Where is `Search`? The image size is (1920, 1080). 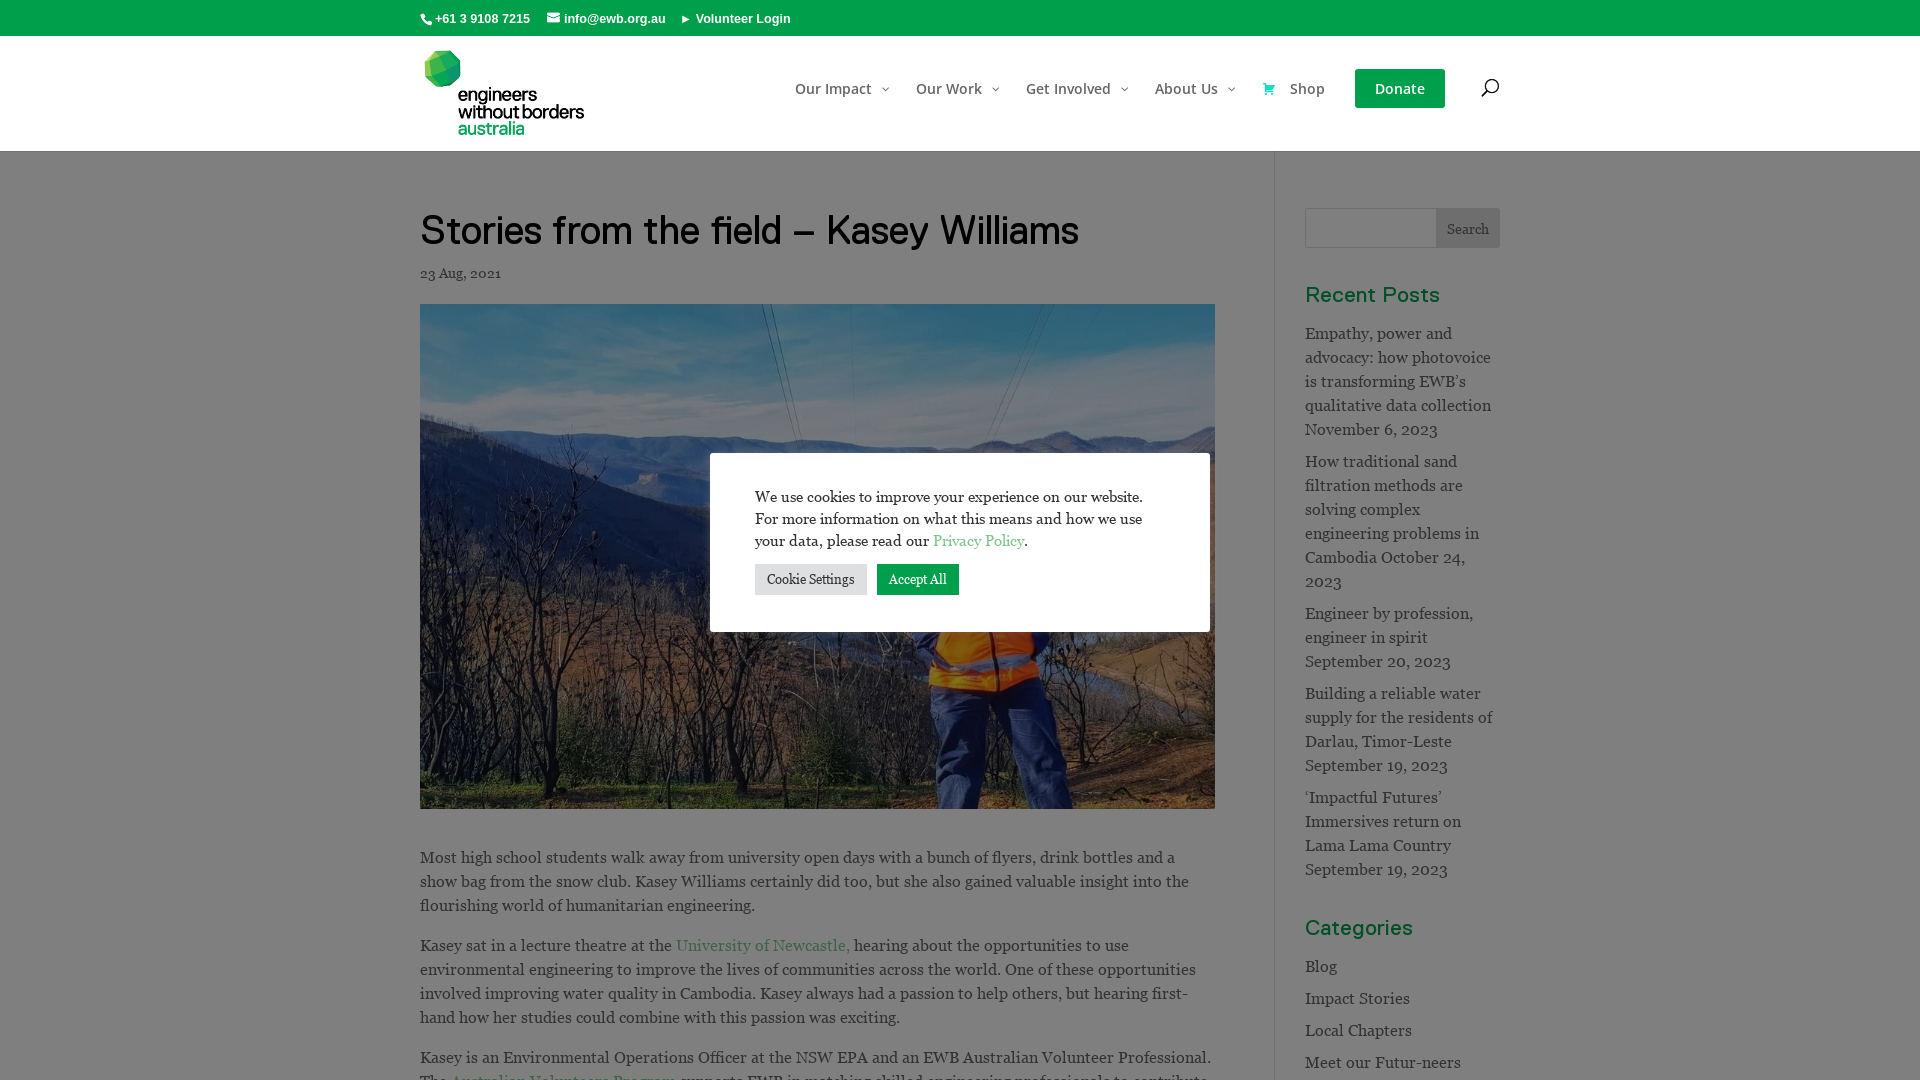
Search is located at coordinates (1468, 228).